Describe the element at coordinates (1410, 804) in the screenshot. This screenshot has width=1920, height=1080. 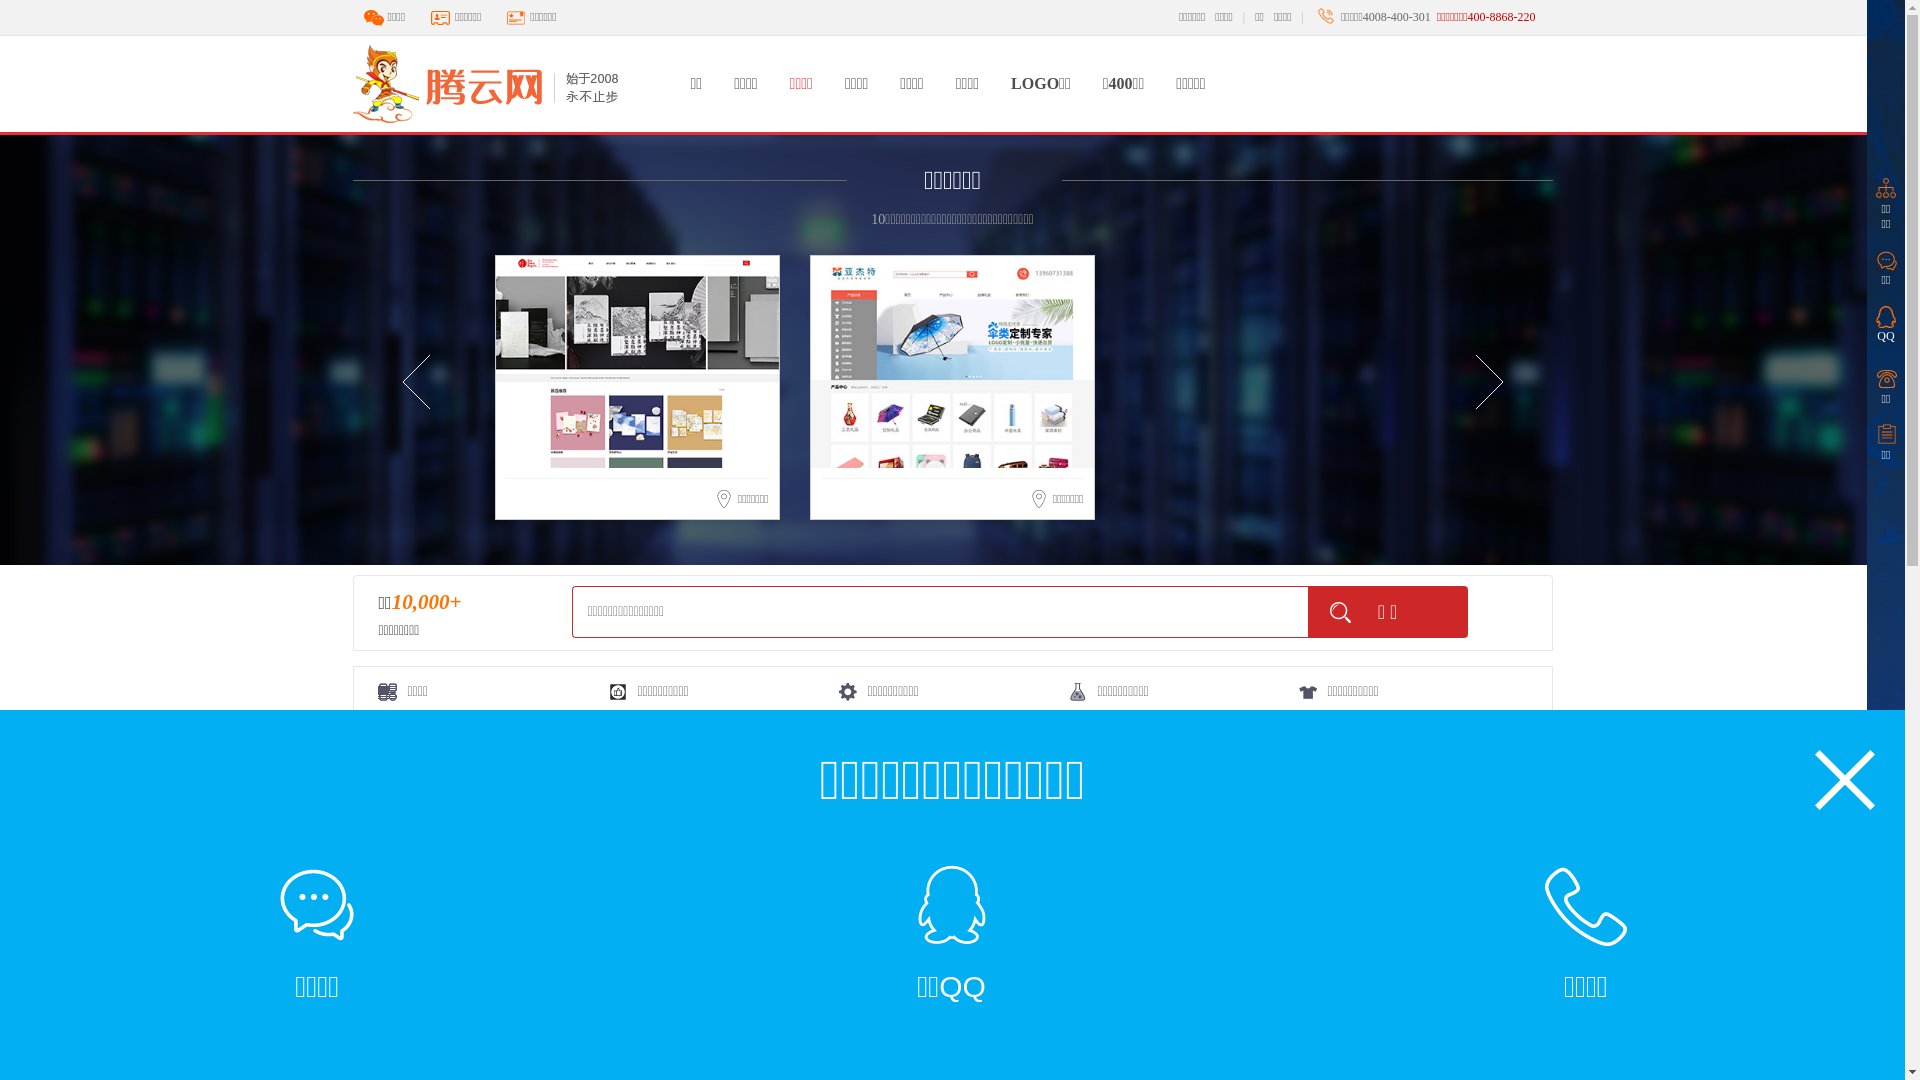
I see `on` at that location.